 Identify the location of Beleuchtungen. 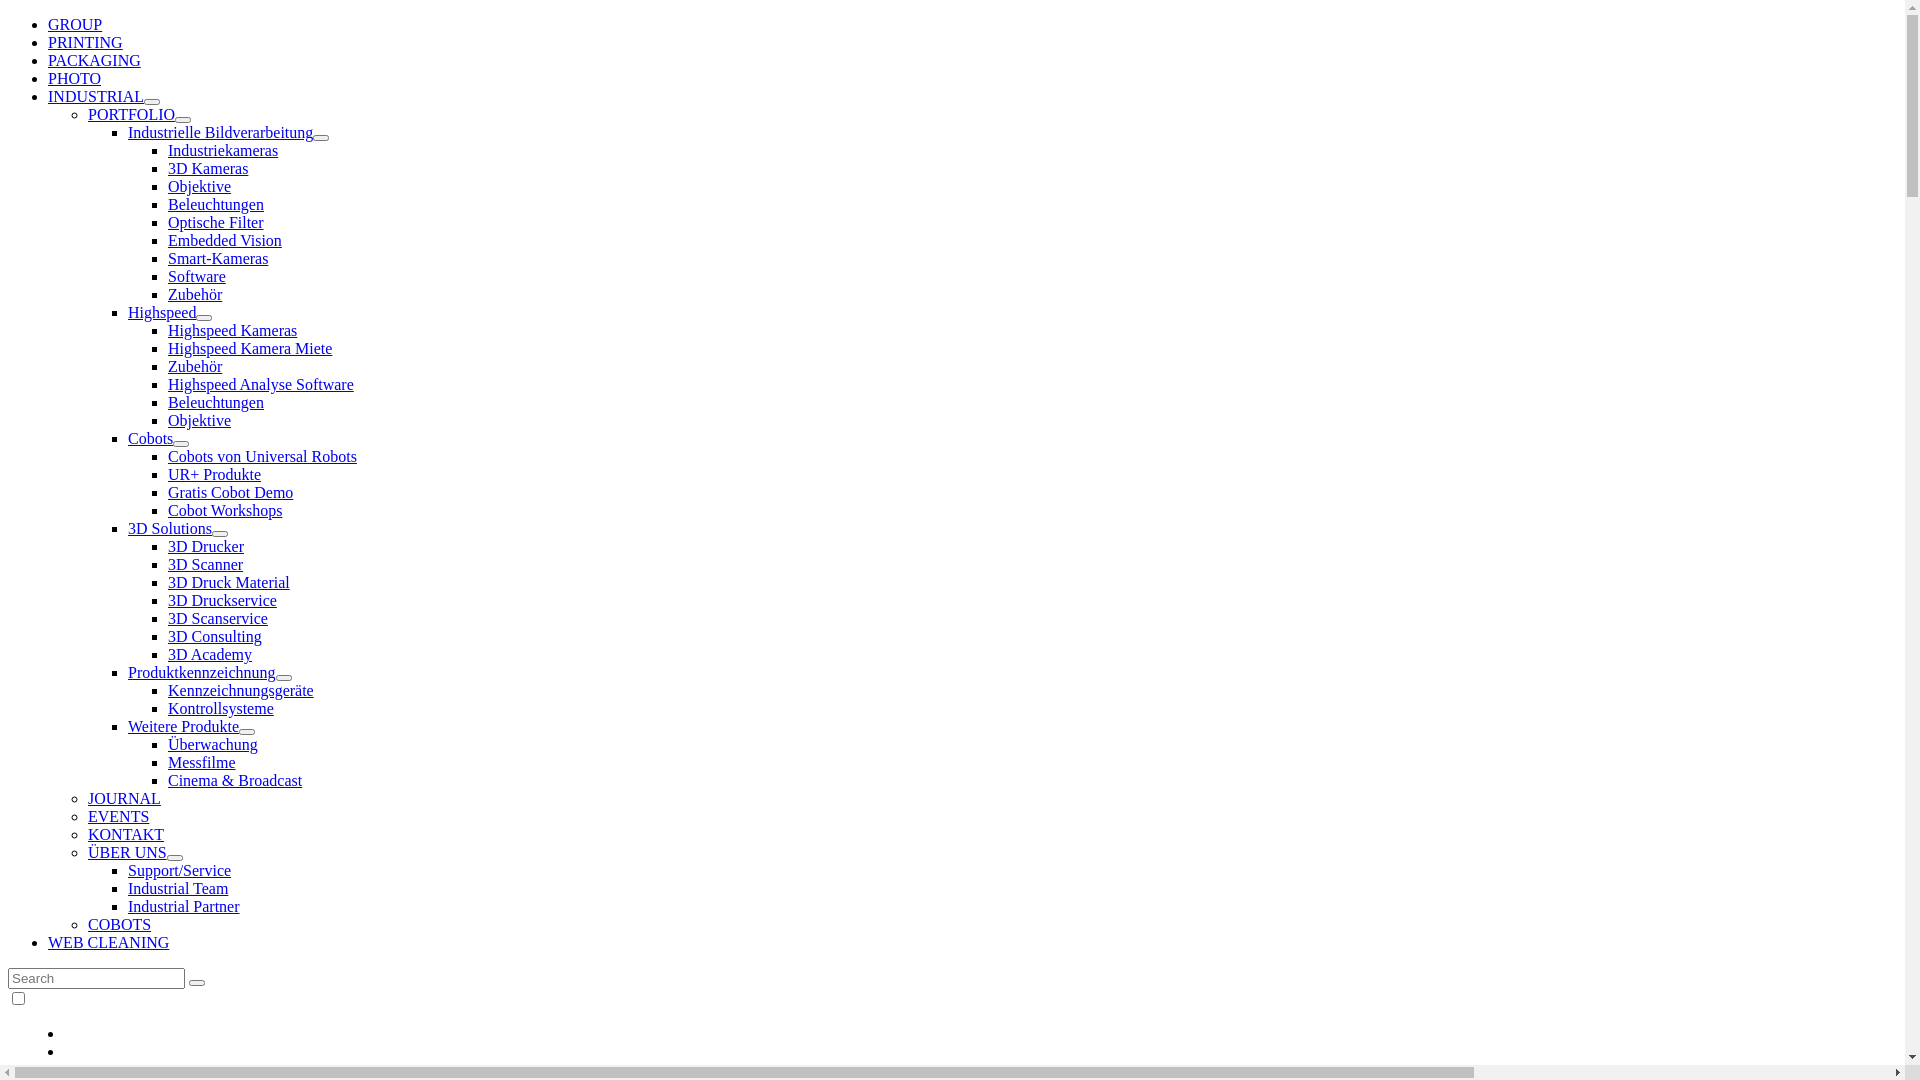
(216, 204).